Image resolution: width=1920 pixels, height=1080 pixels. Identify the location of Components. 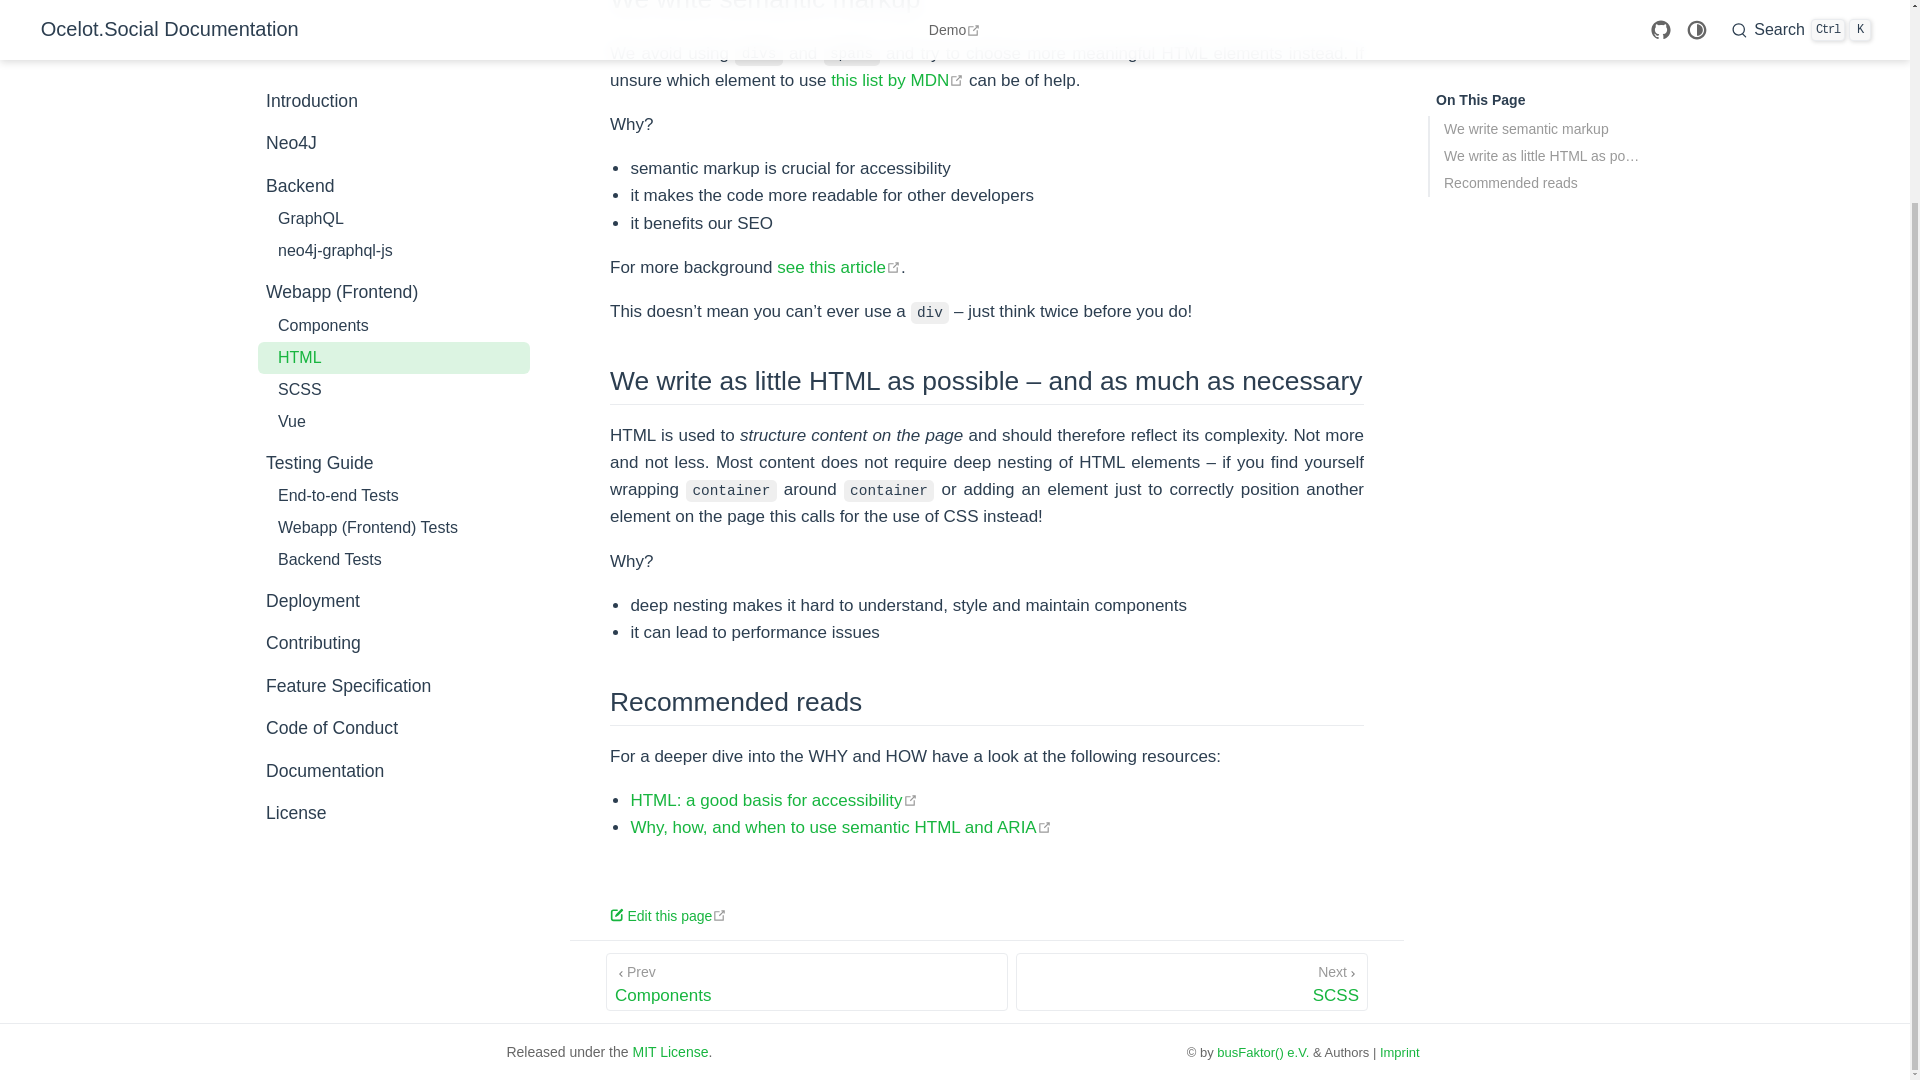
(394, 222).